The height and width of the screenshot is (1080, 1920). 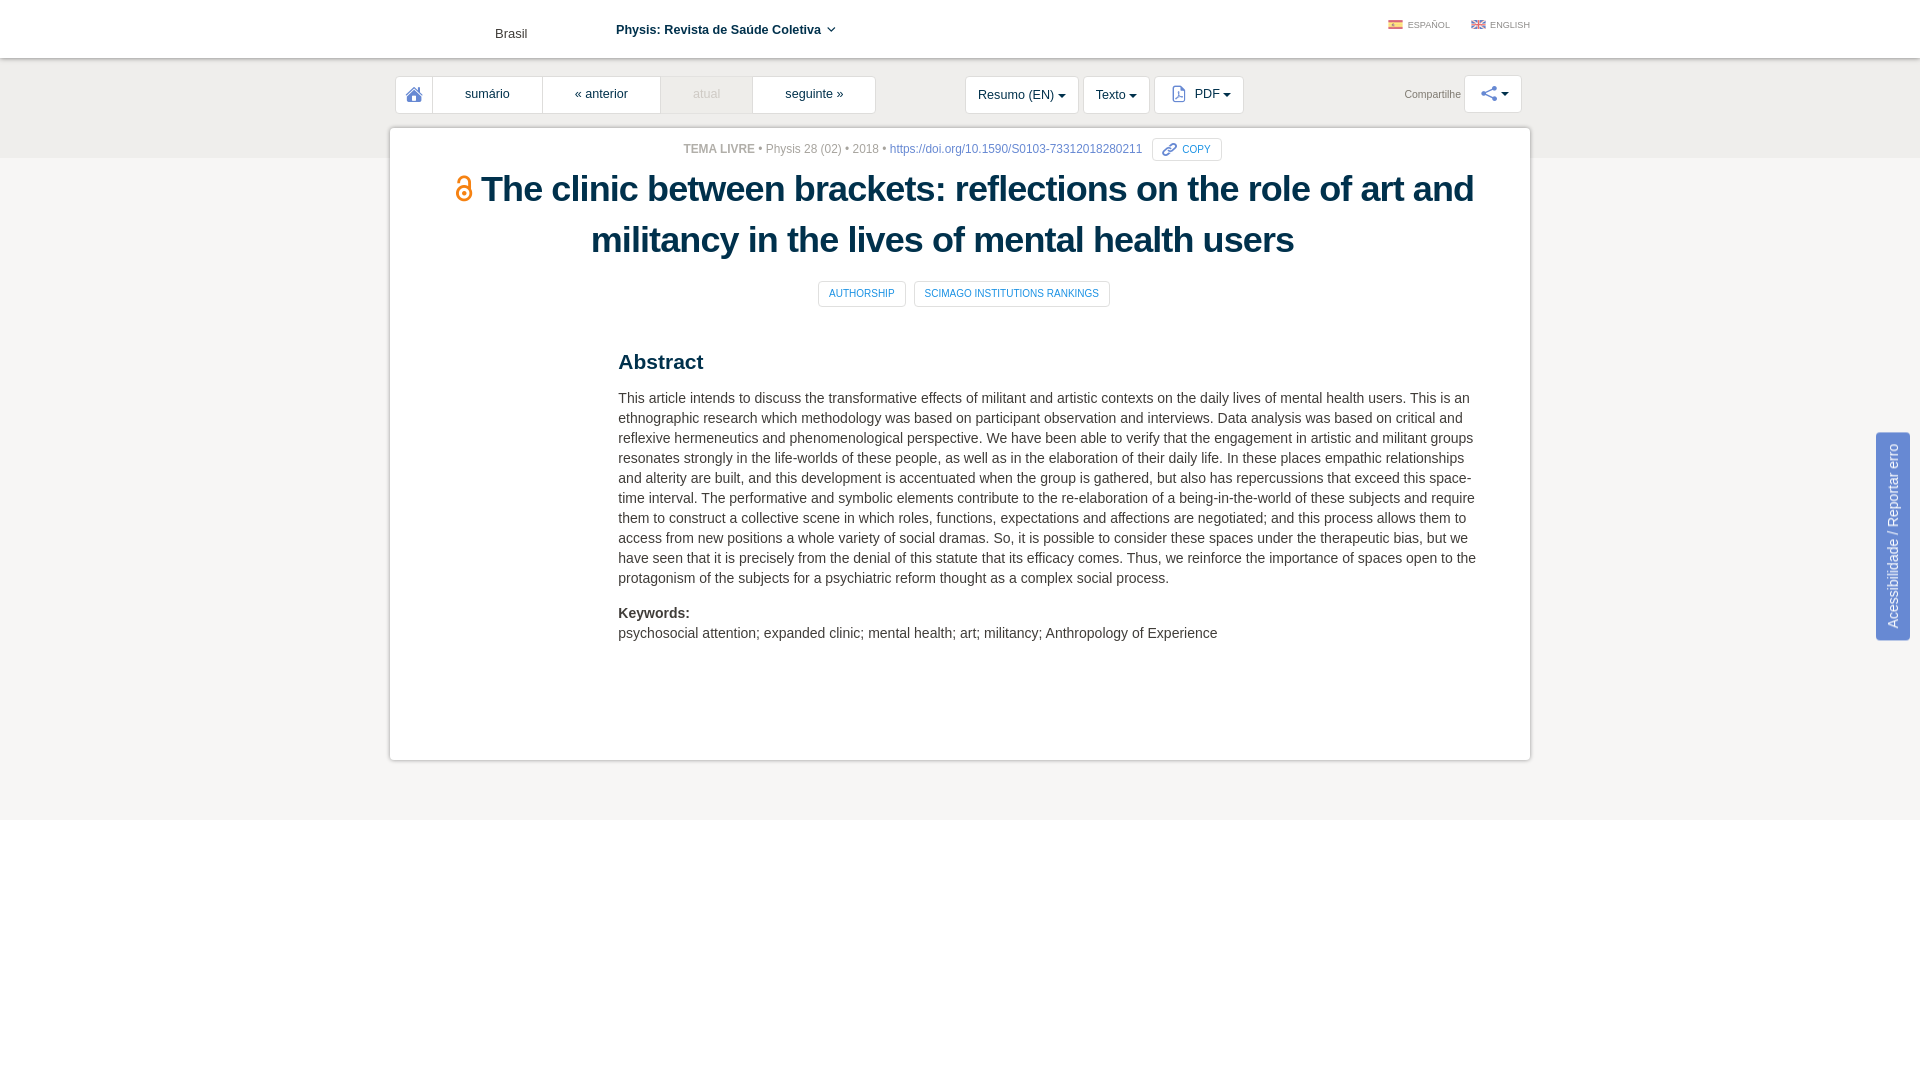 I want to click on Abrir menu, so click(x=419, y=32).